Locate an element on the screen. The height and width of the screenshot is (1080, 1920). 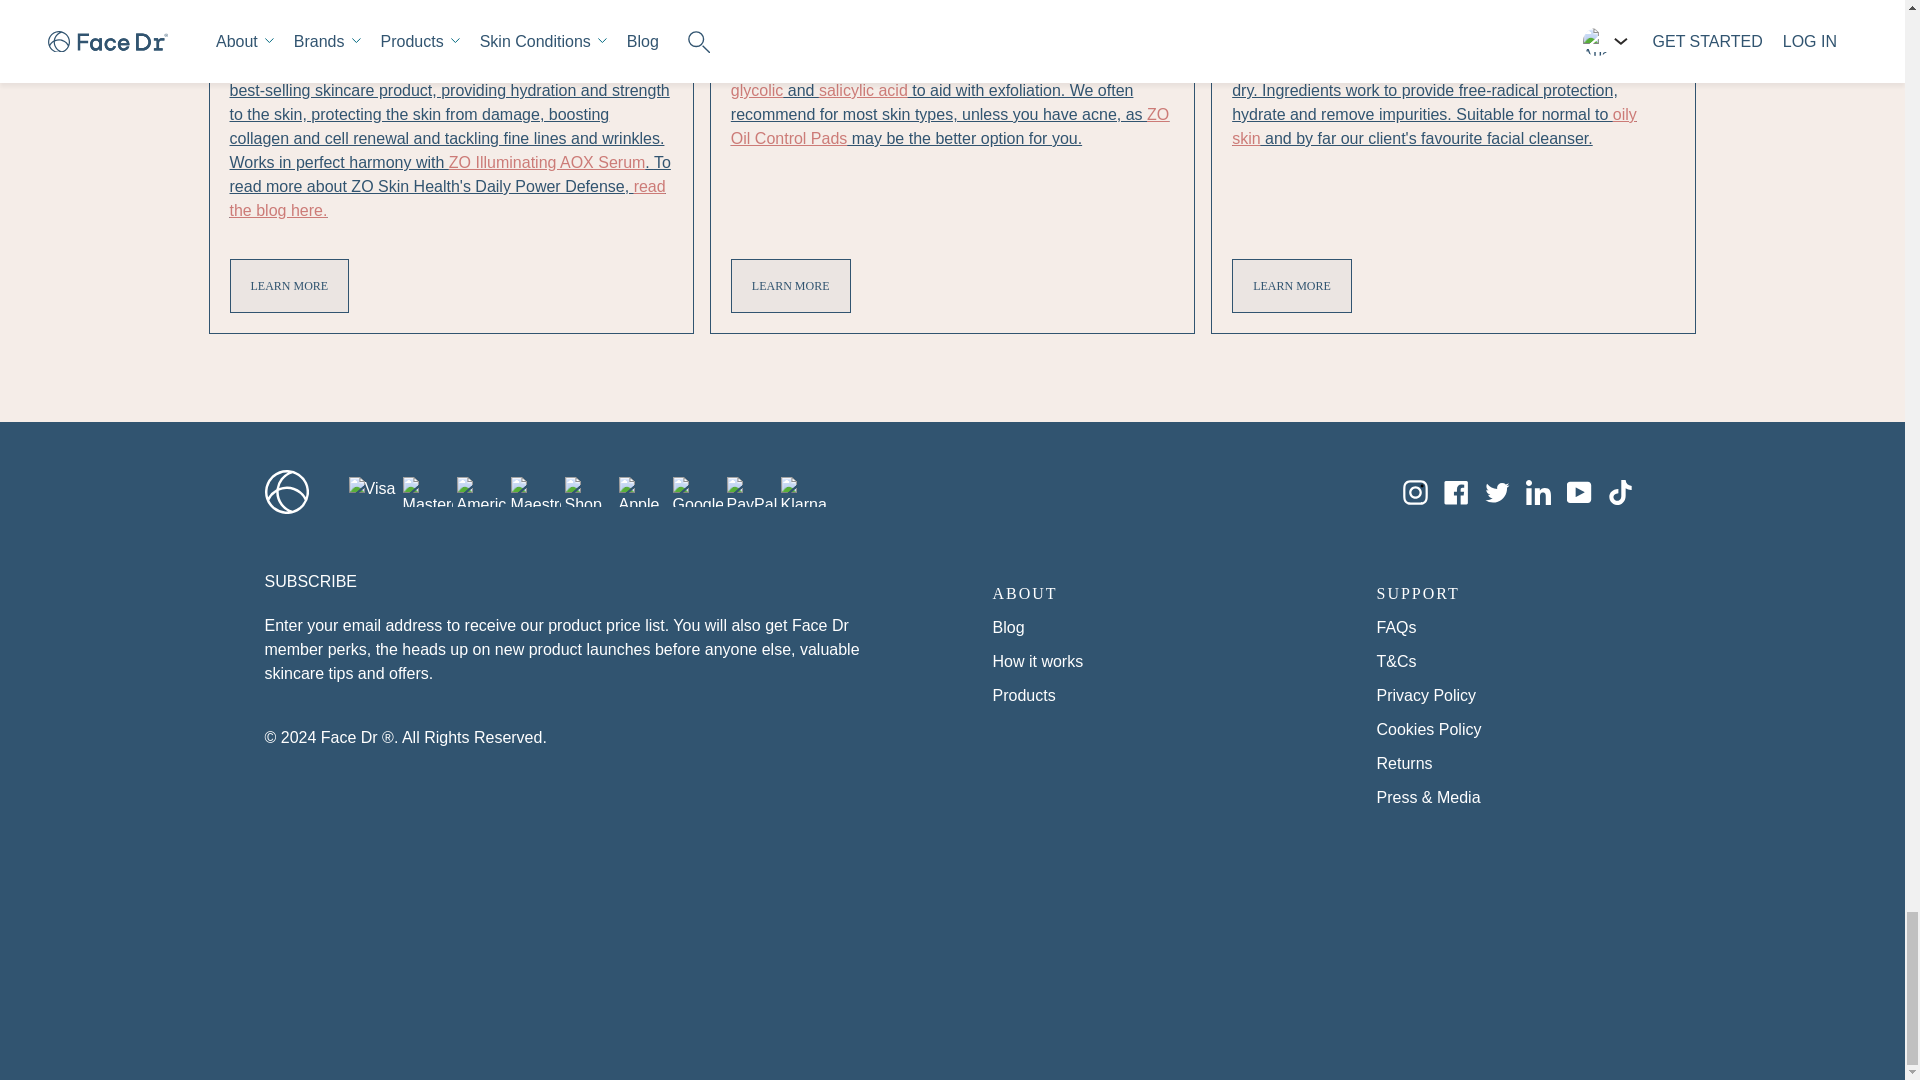
What is glycolic acid and how does it work? is located at coordinates (757, 90).